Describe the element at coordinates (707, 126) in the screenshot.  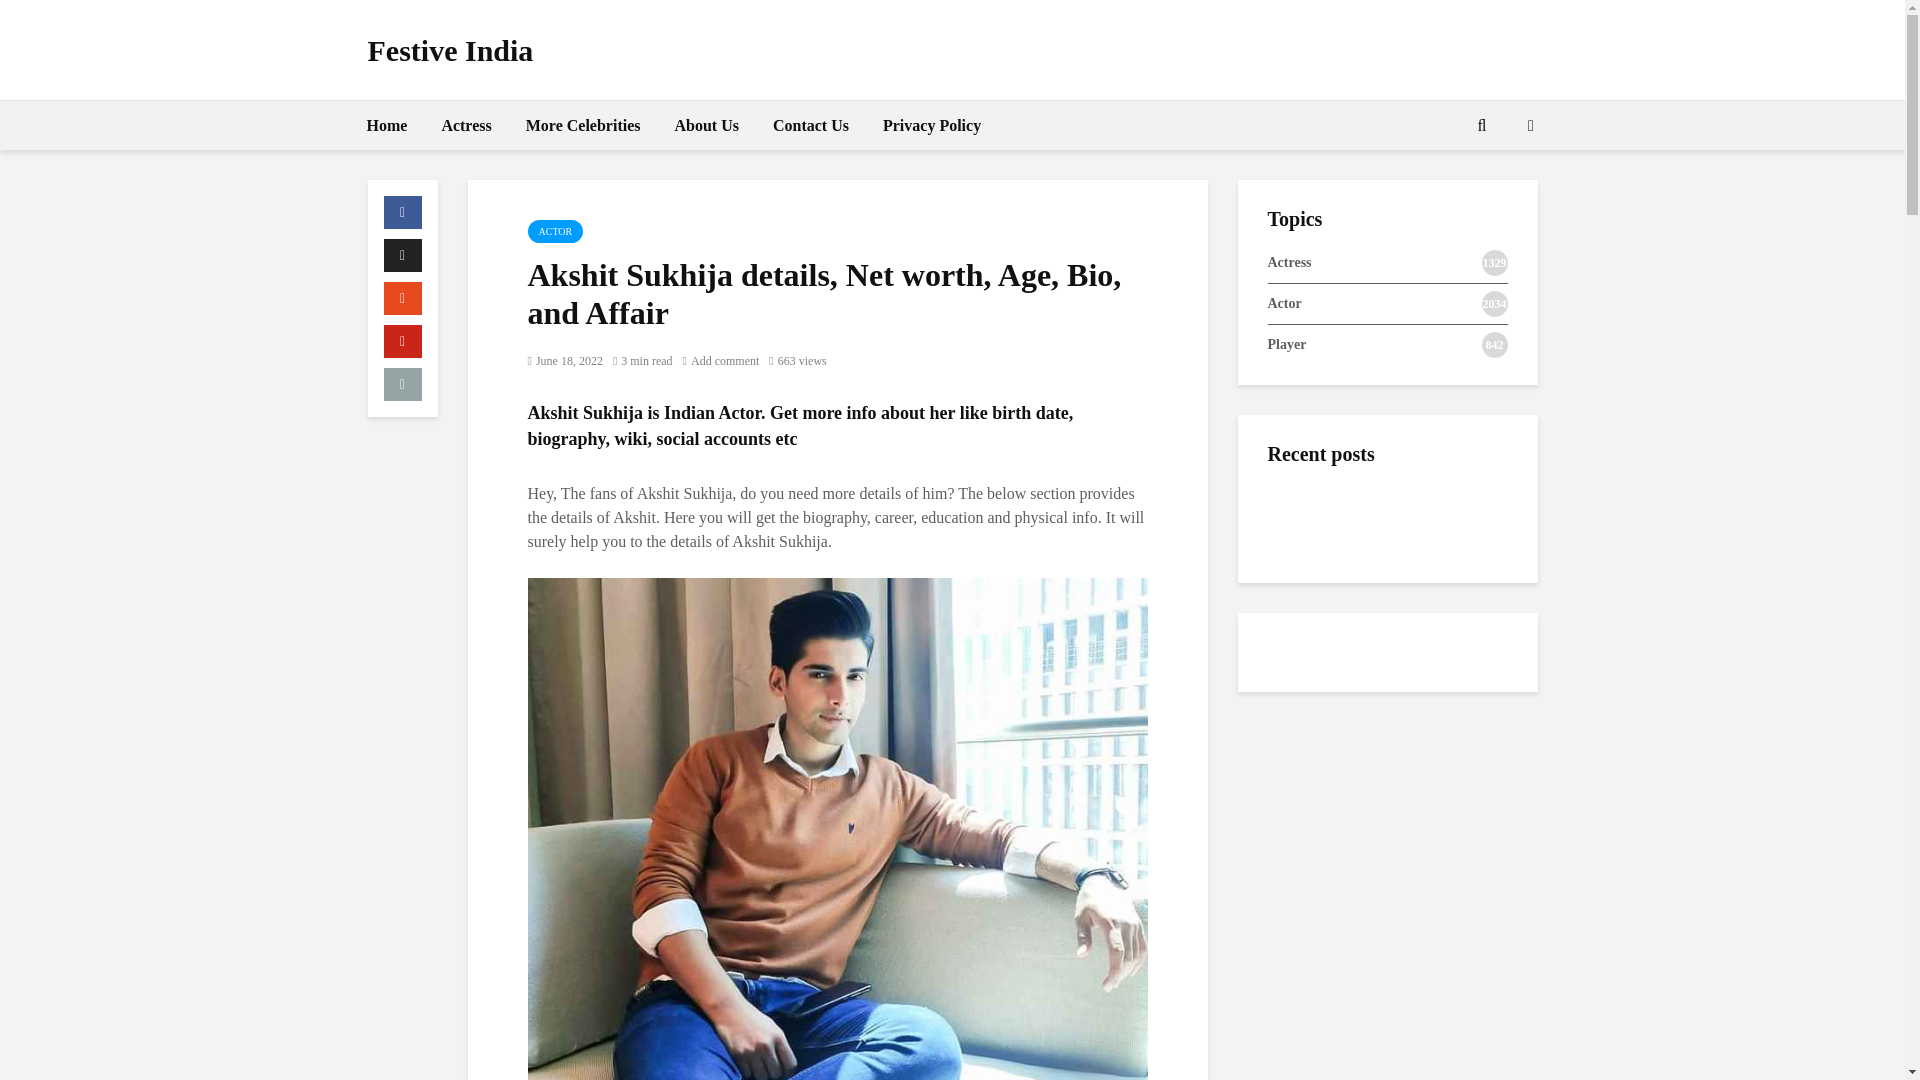
I see `About Us` at that location.